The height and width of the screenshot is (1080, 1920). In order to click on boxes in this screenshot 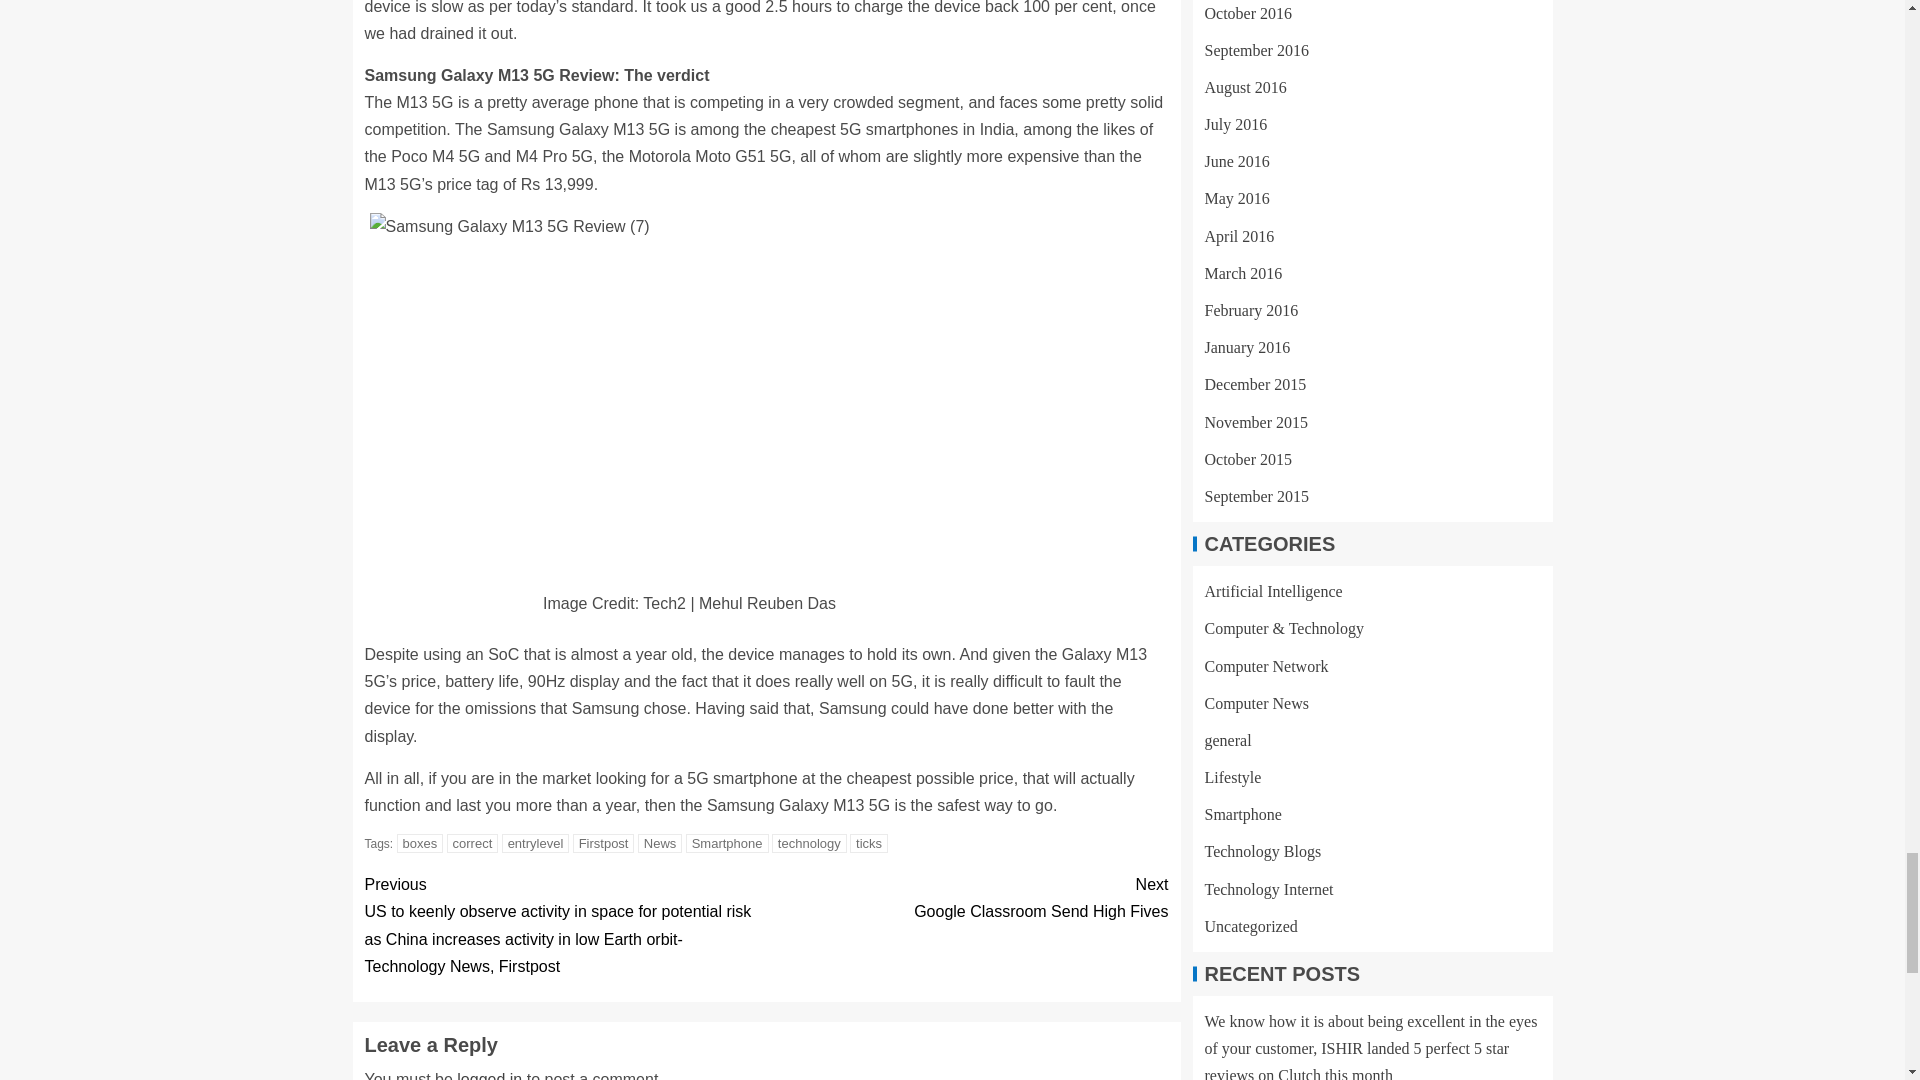, I will do `click(868, 843)`.